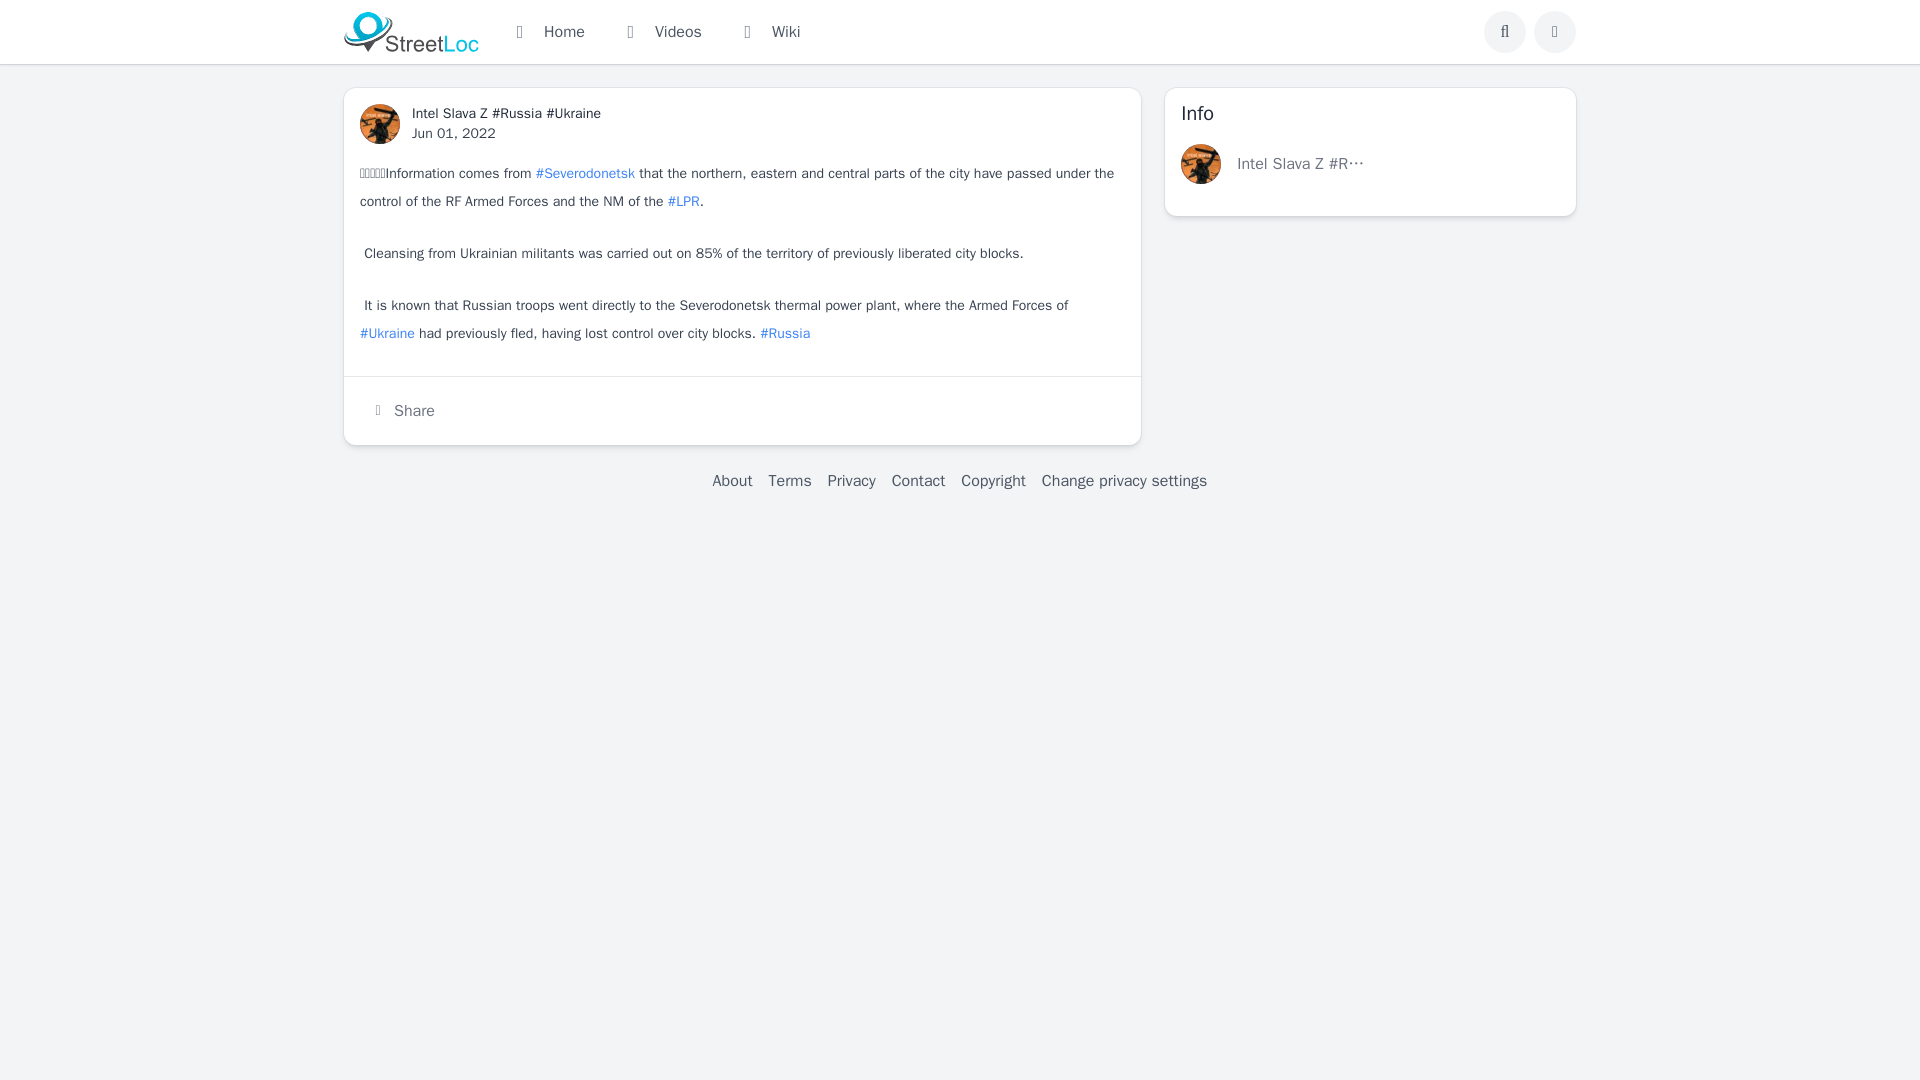 This screenshot has height=1080, width=1920. Describe the element at coordinates (660, 31) in the screenshot. I see `Videos` at that location.